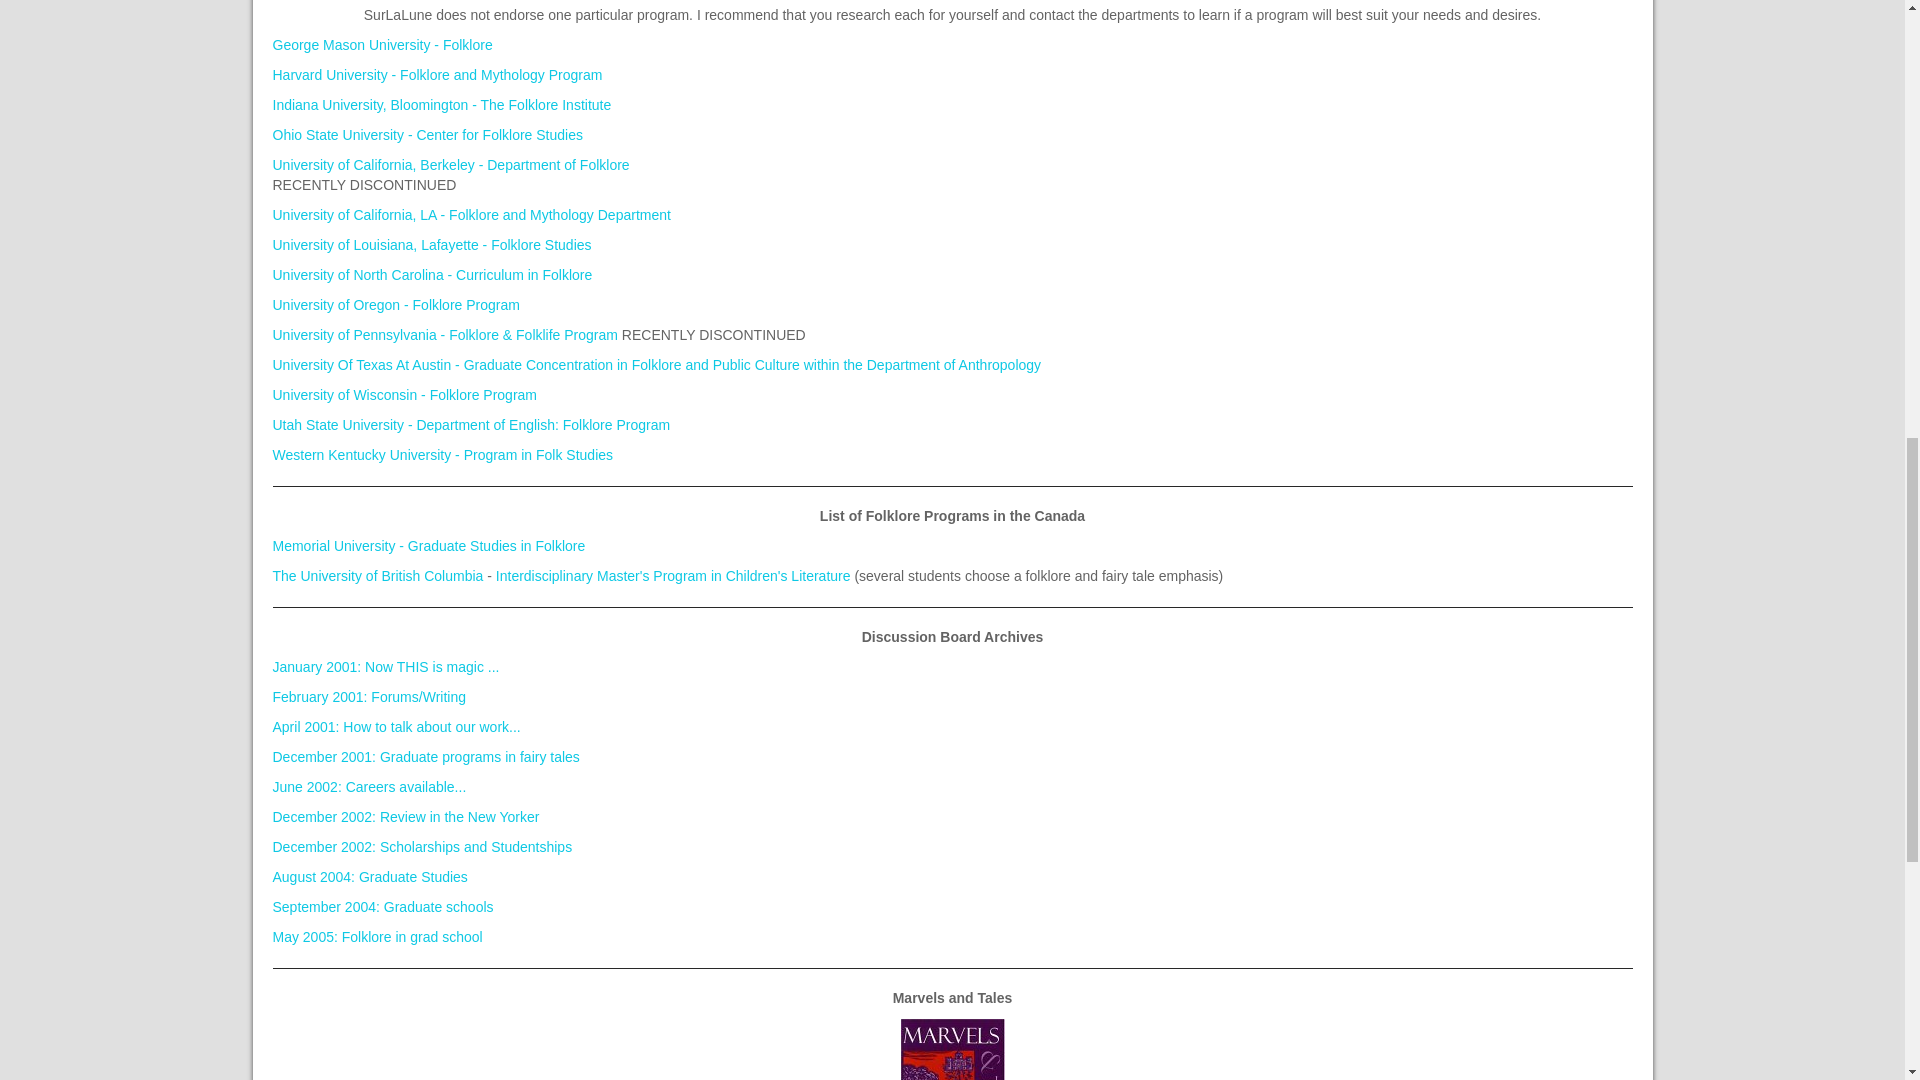 The width and height of the screenshot is (1920, 1080). I want to click on Interdisciplinary Master's Program in Children's Literature, so click(672, 576).